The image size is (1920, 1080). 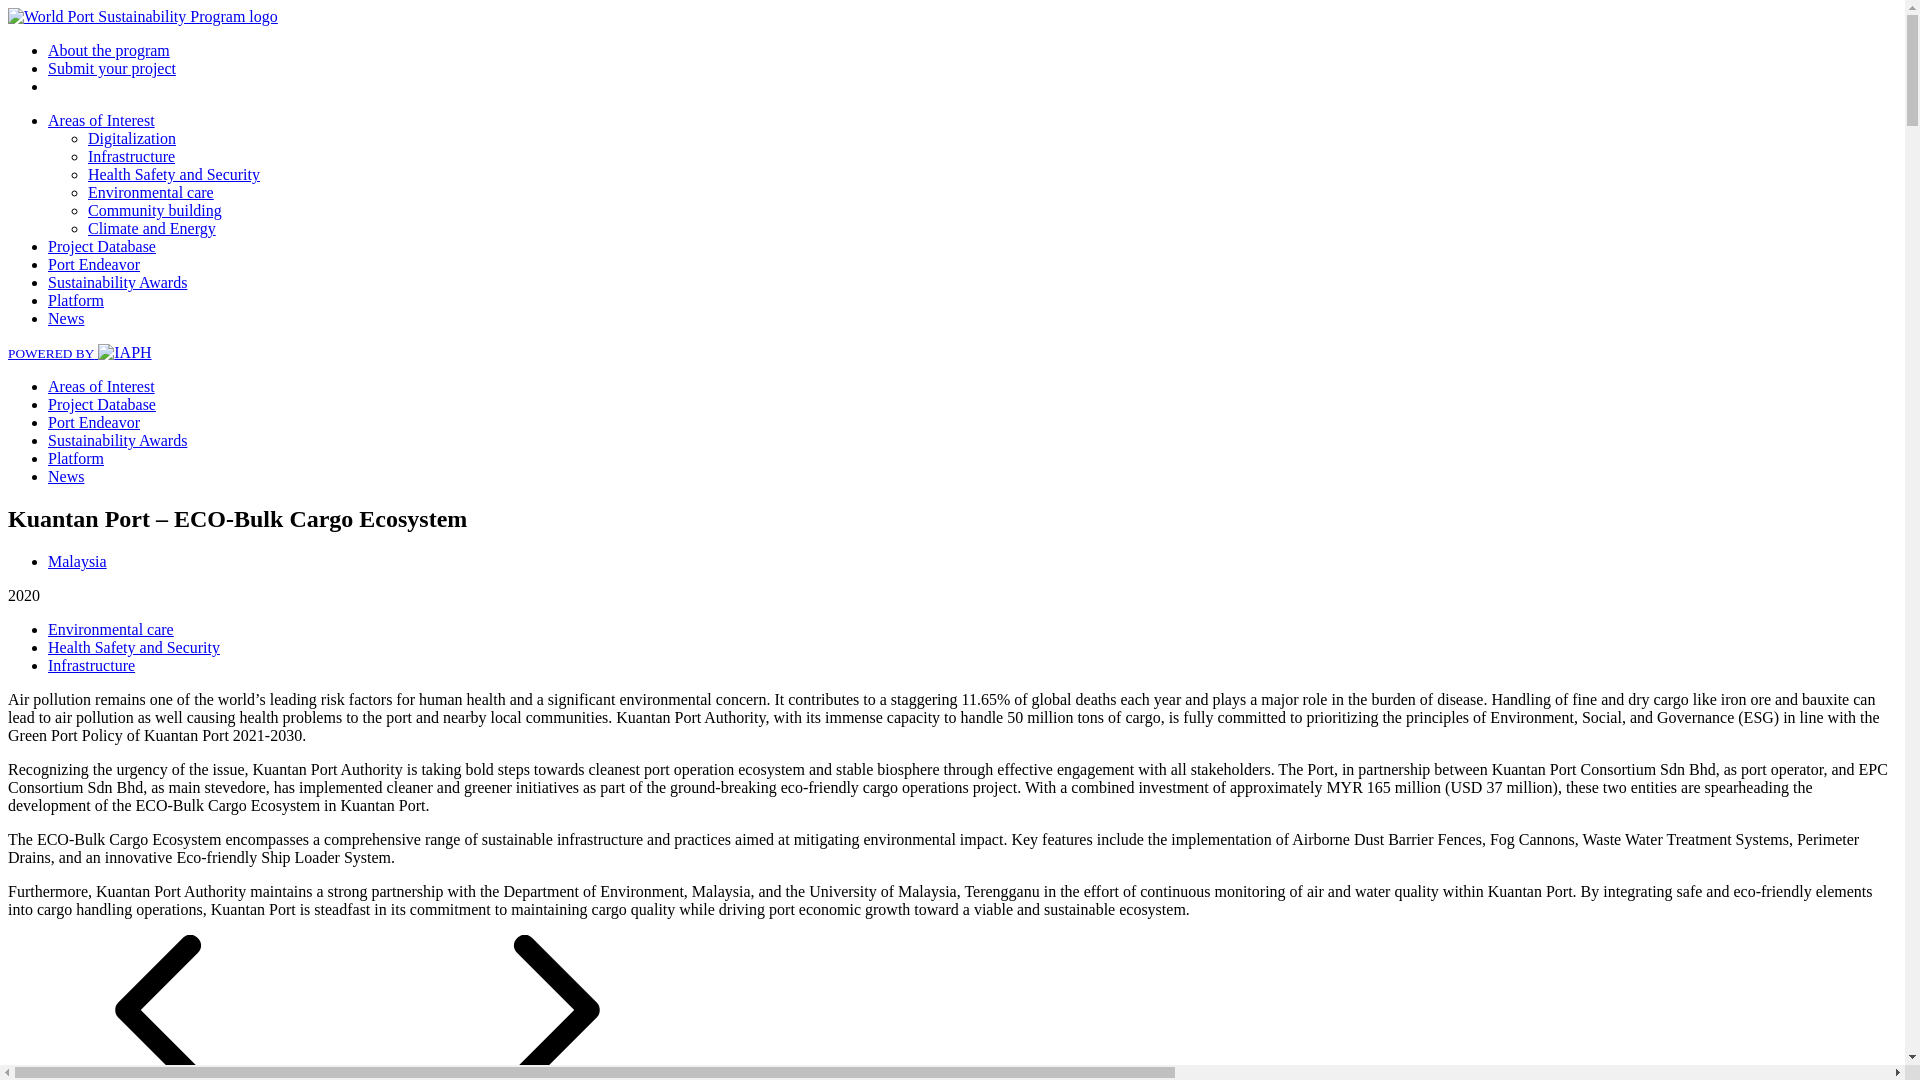 I want to click on Next, so click(x=539, y=1076).